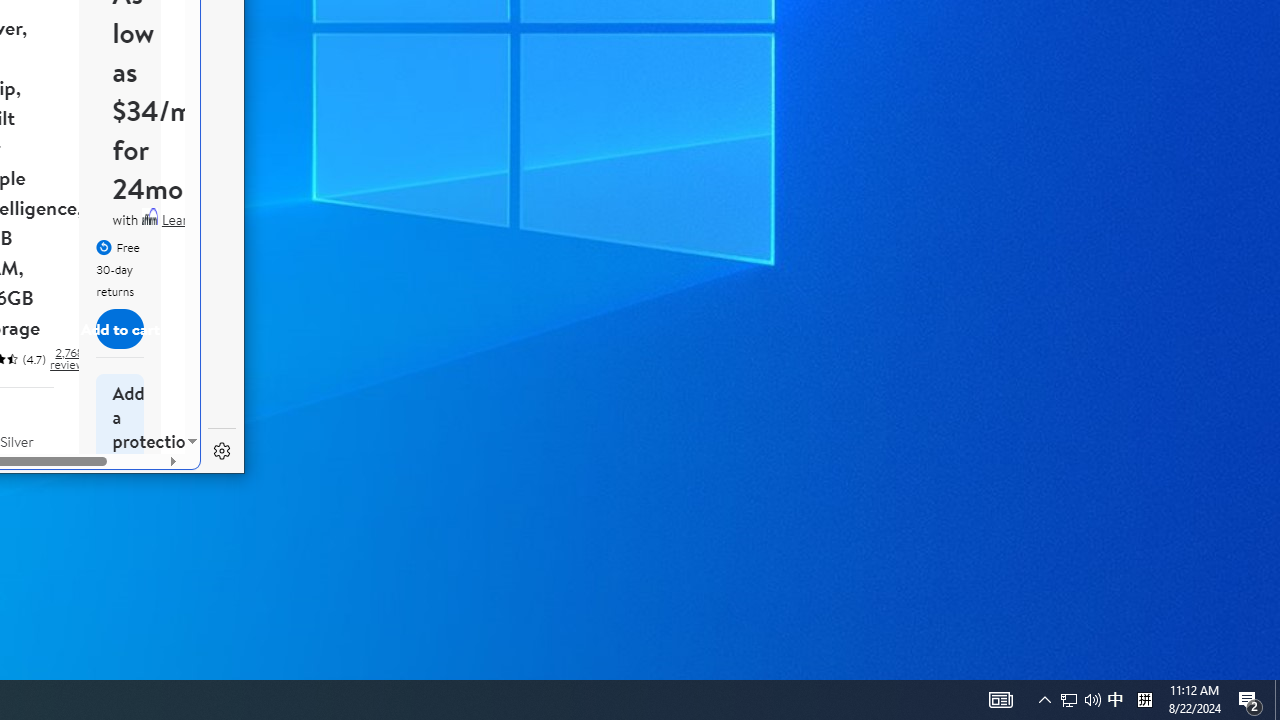  I want to click on selected, Silver, $649.00, so click(28, 498).